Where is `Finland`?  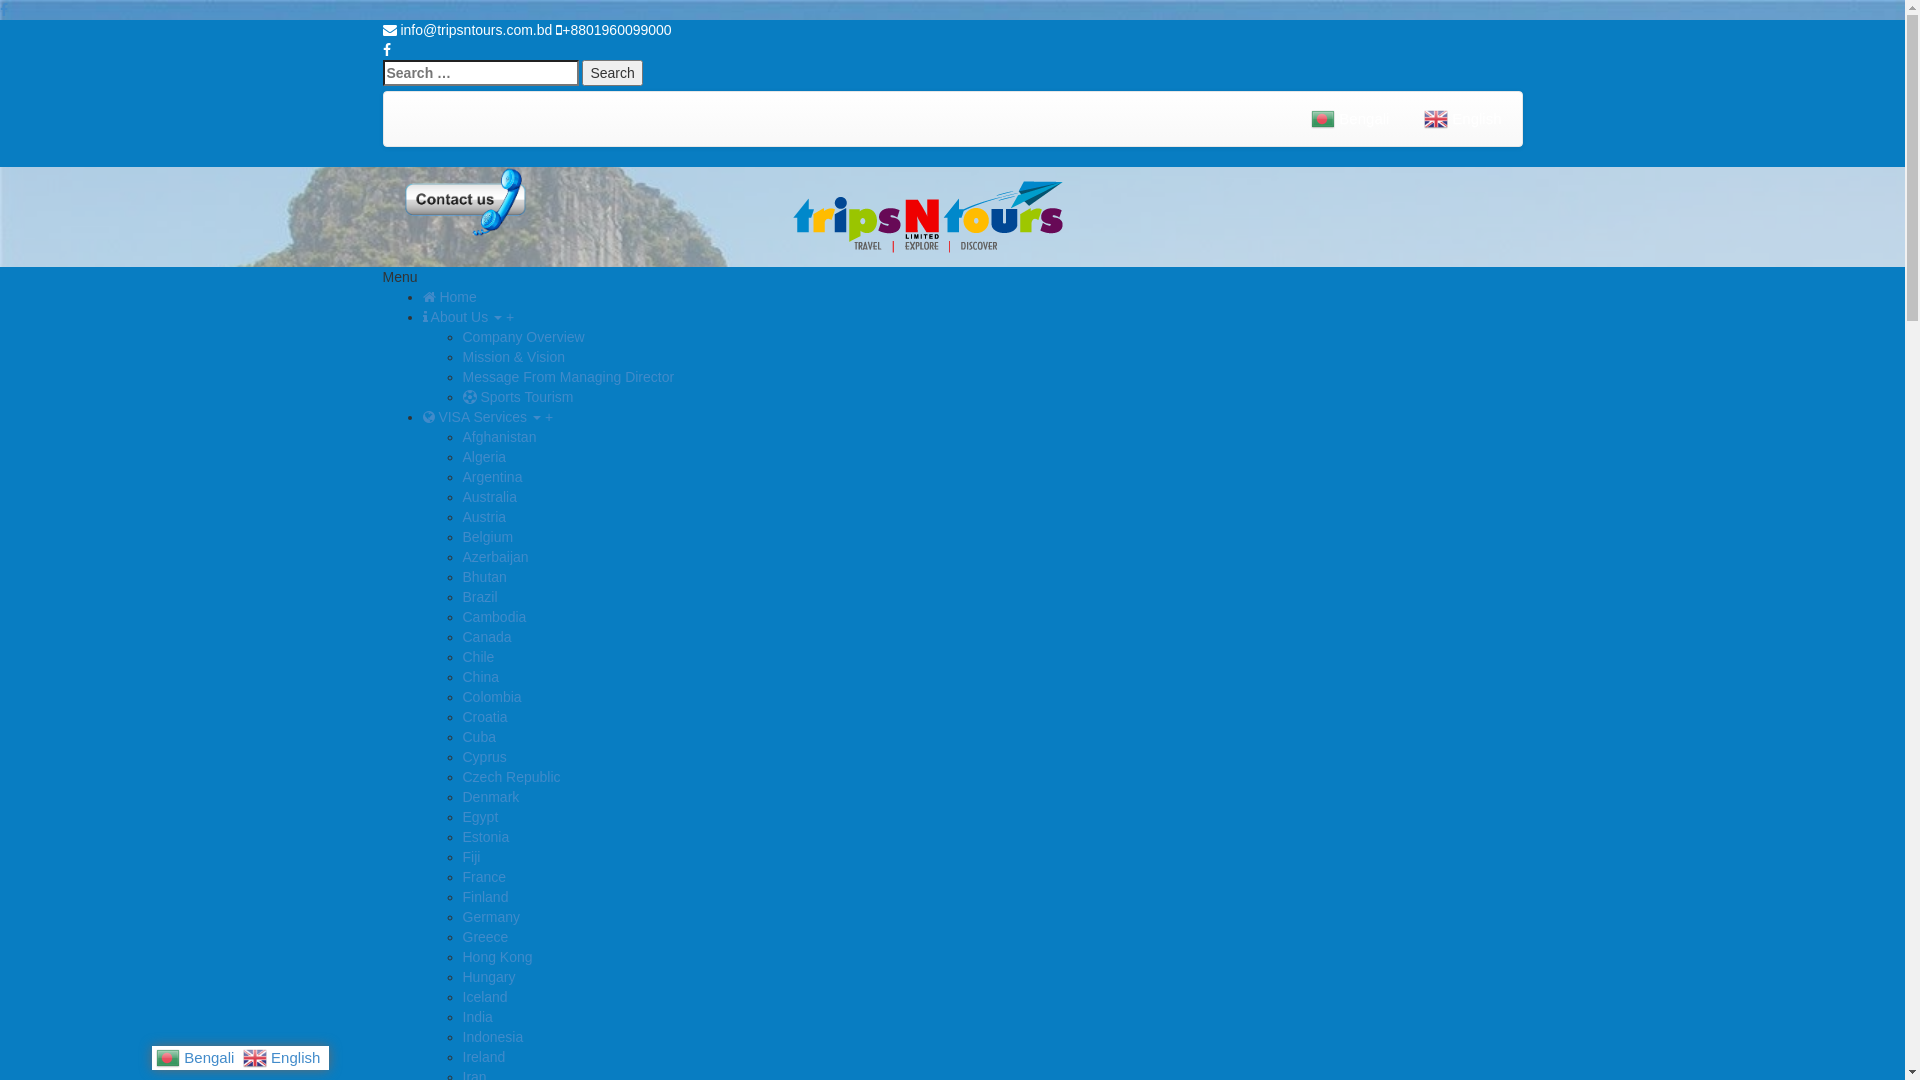 Finland is located at coordinates (485, 896).